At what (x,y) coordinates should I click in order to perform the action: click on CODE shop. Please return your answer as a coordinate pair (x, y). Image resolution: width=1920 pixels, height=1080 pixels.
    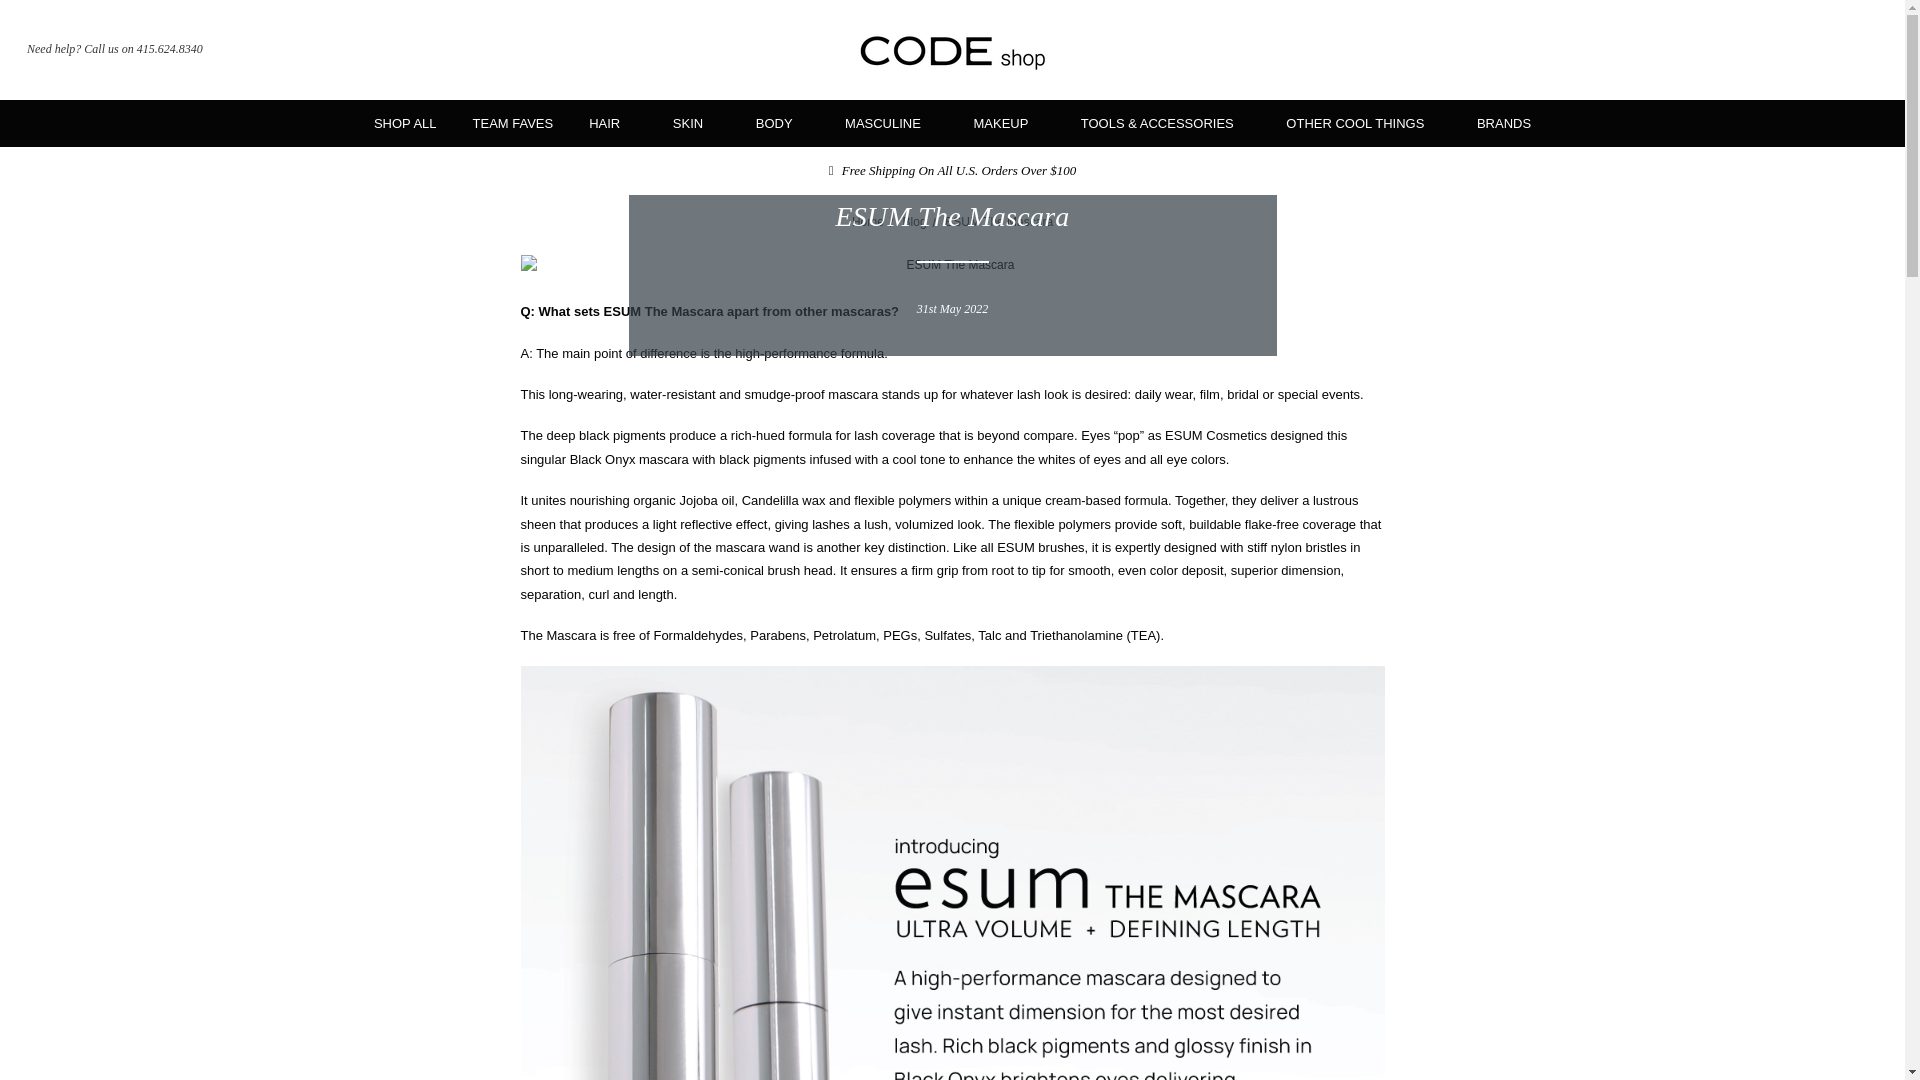
    Looking at the image, I should click on (952, 50).